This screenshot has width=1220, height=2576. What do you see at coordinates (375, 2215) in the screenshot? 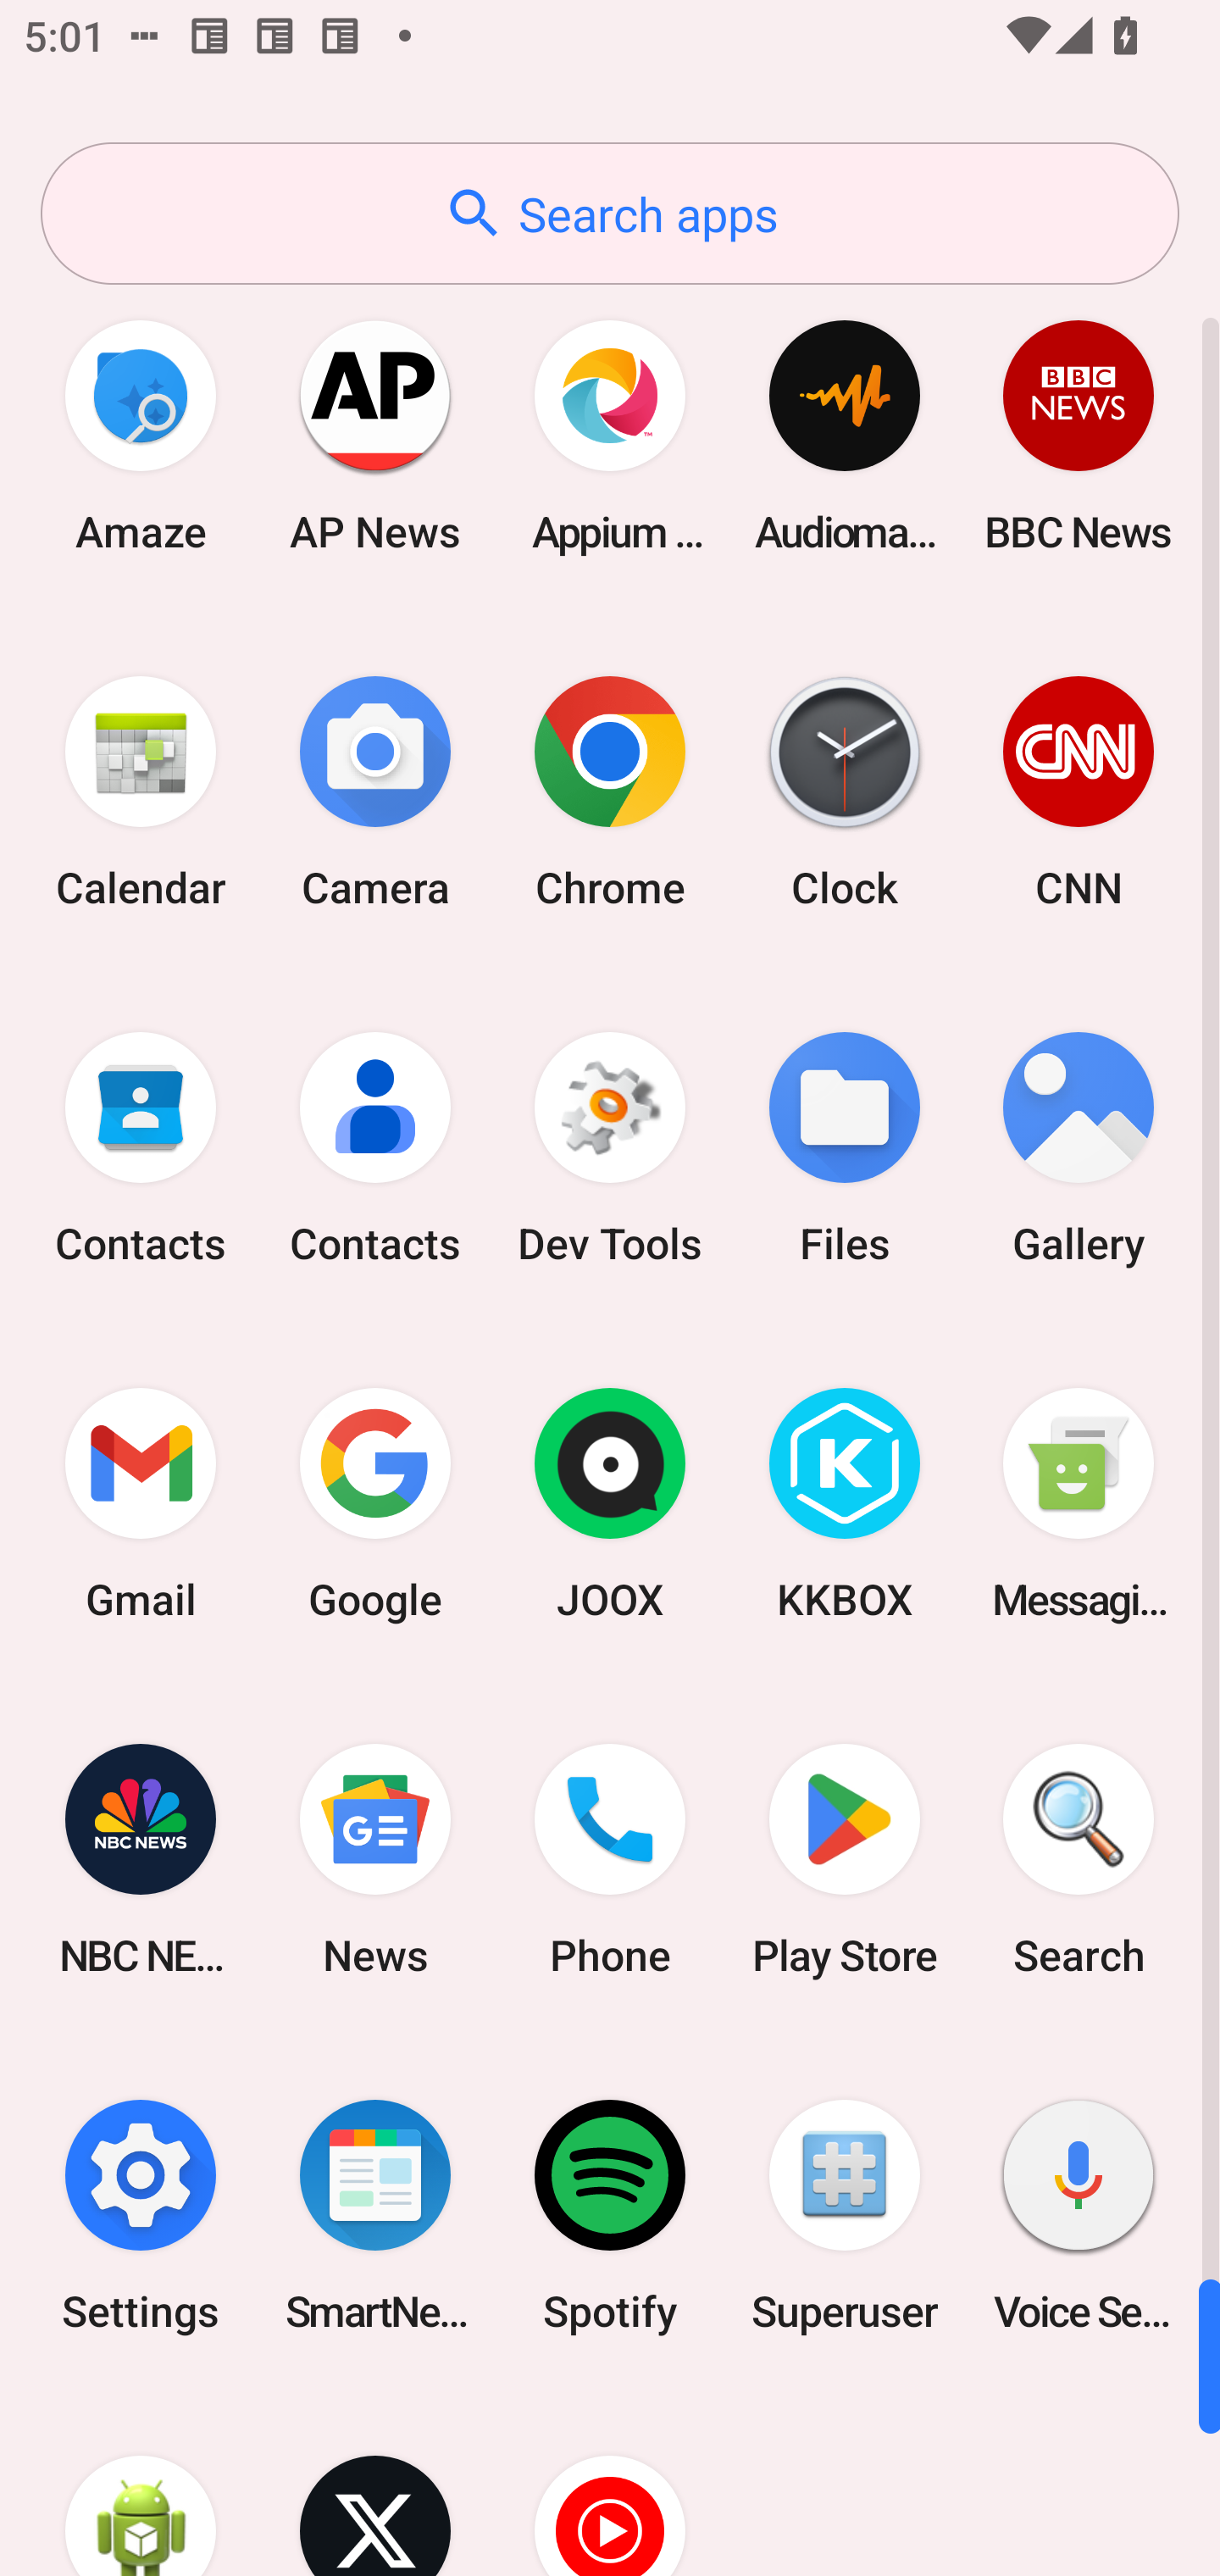
I see `SmartNews` at bounding box center [375, 2215].